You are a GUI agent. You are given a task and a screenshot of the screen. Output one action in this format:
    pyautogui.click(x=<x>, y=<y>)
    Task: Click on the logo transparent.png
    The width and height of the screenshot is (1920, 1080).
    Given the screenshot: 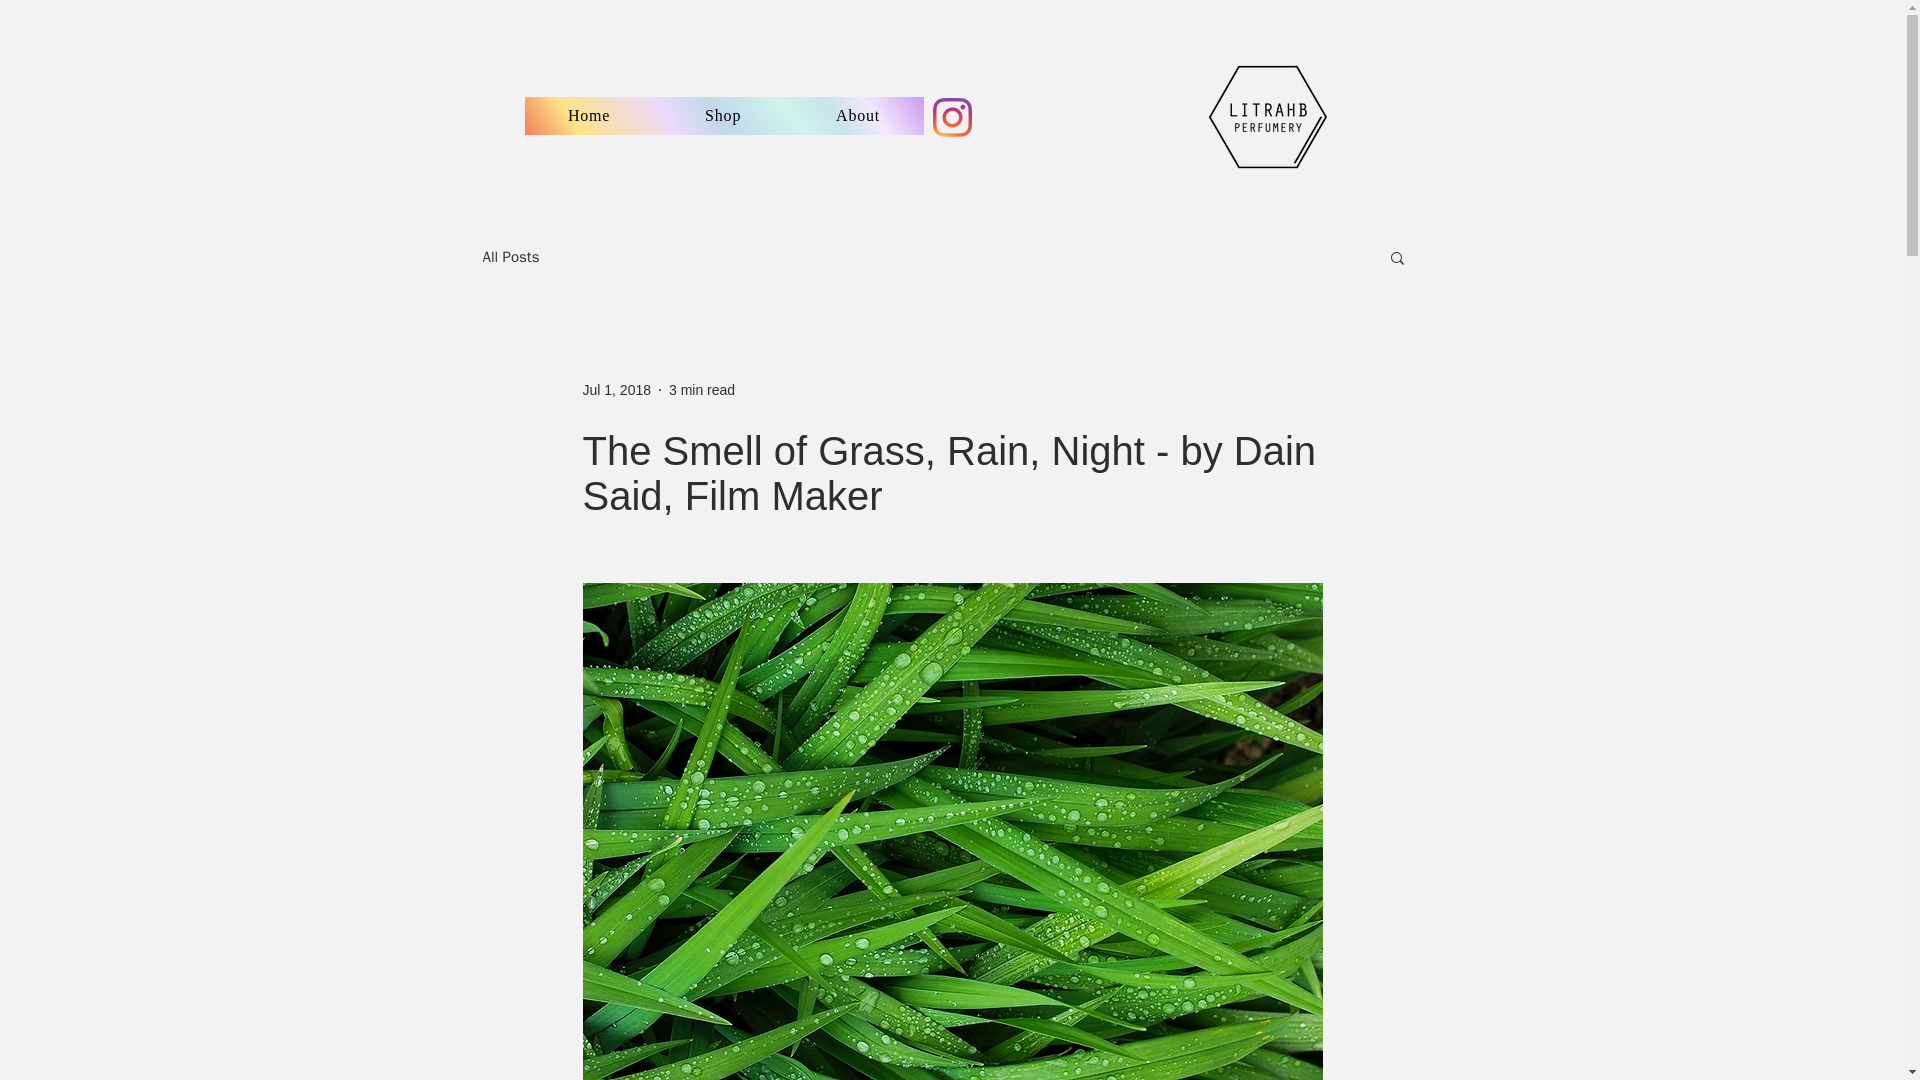 What is the action you would take?
    pyautogui.click(x=1268, y=117)
    